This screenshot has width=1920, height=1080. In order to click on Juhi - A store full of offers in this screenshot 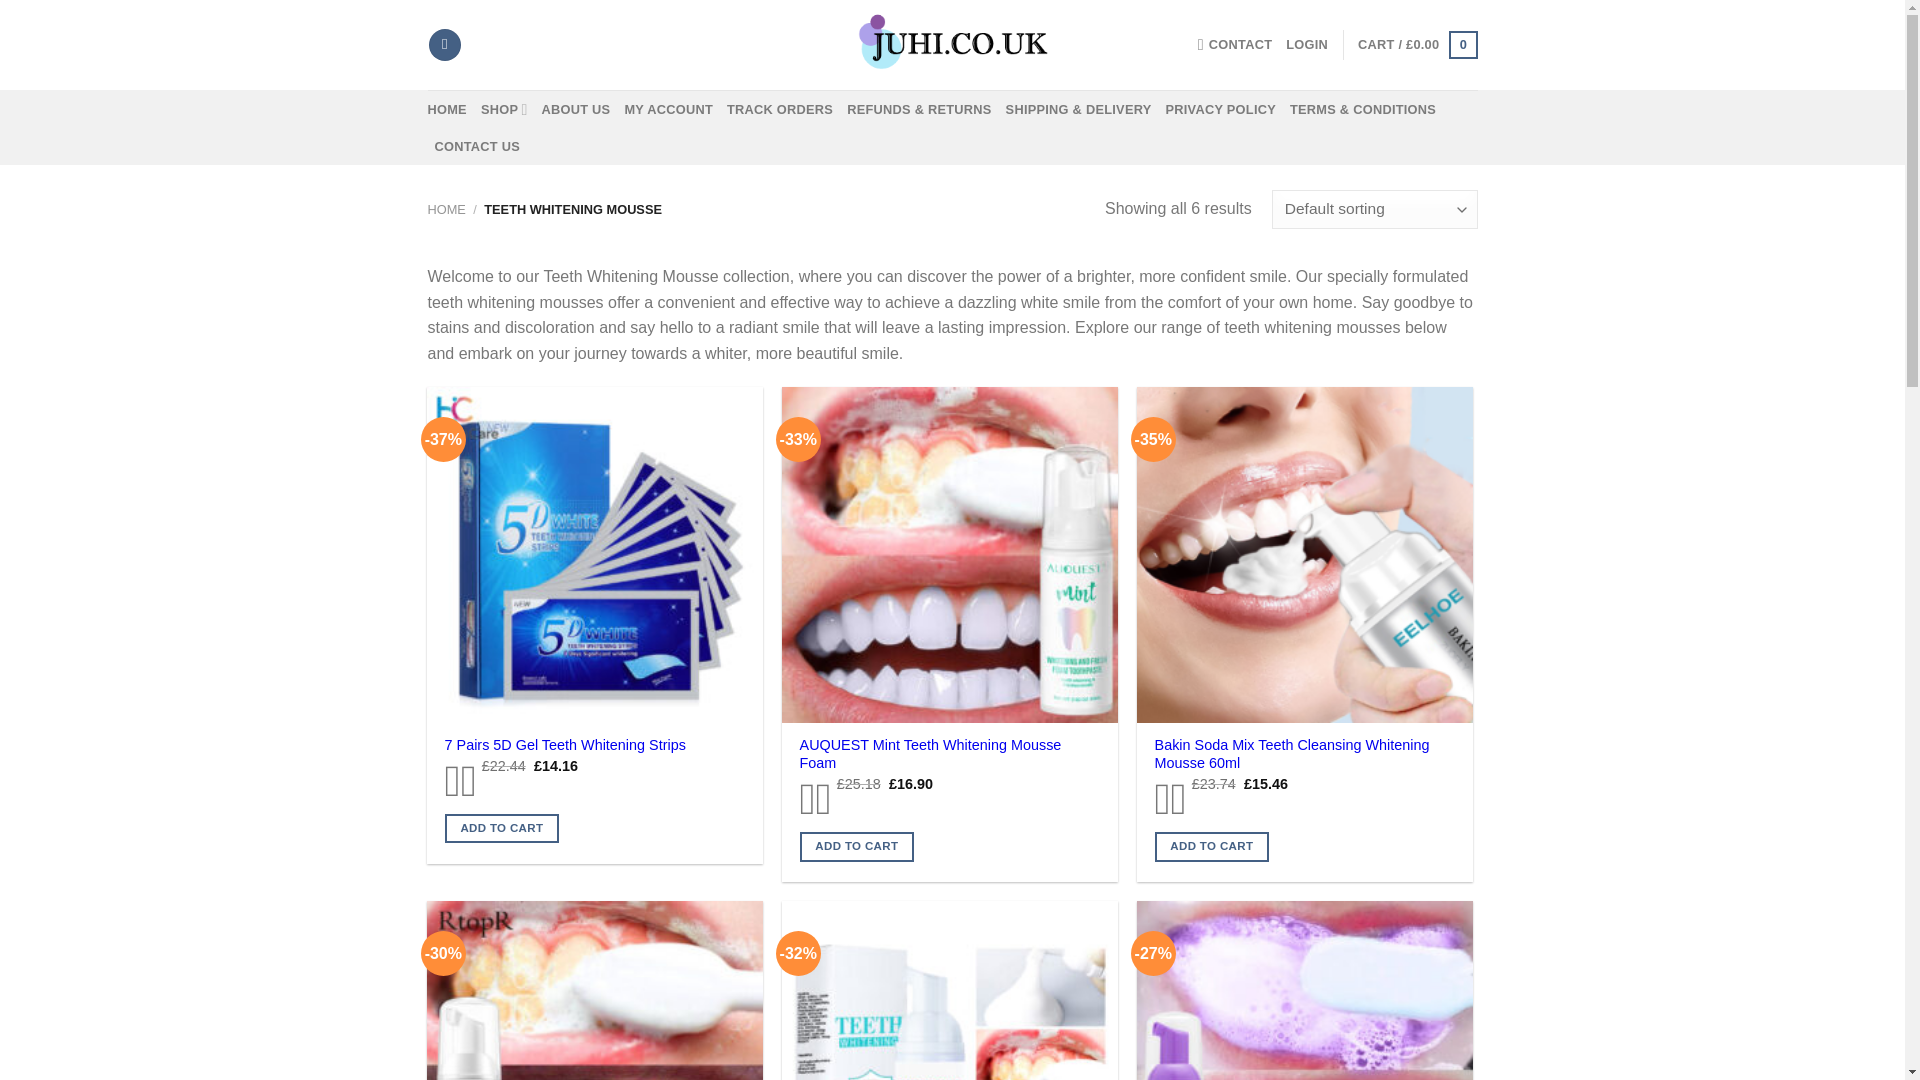, I will do `click(952, 44)`.